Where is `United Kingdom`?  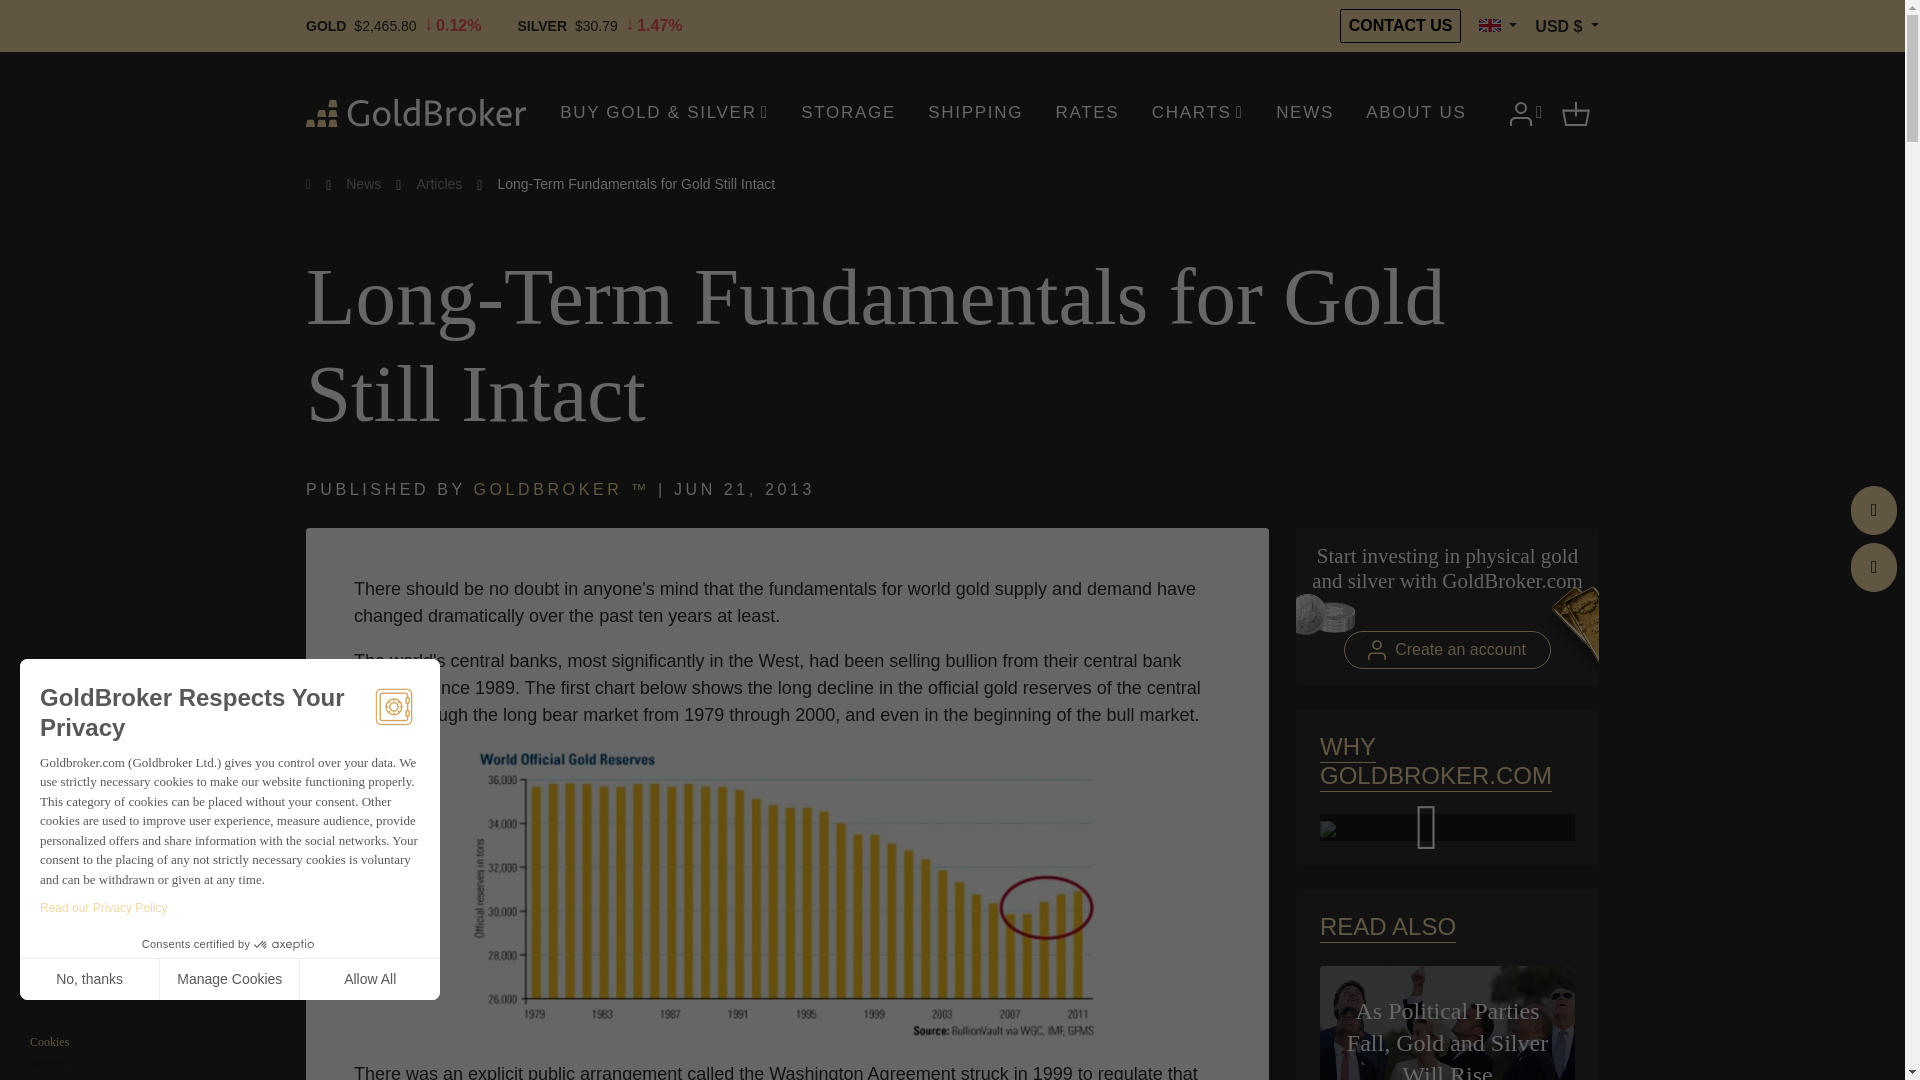 United Kingdom is located at coordinates (1488, 26).